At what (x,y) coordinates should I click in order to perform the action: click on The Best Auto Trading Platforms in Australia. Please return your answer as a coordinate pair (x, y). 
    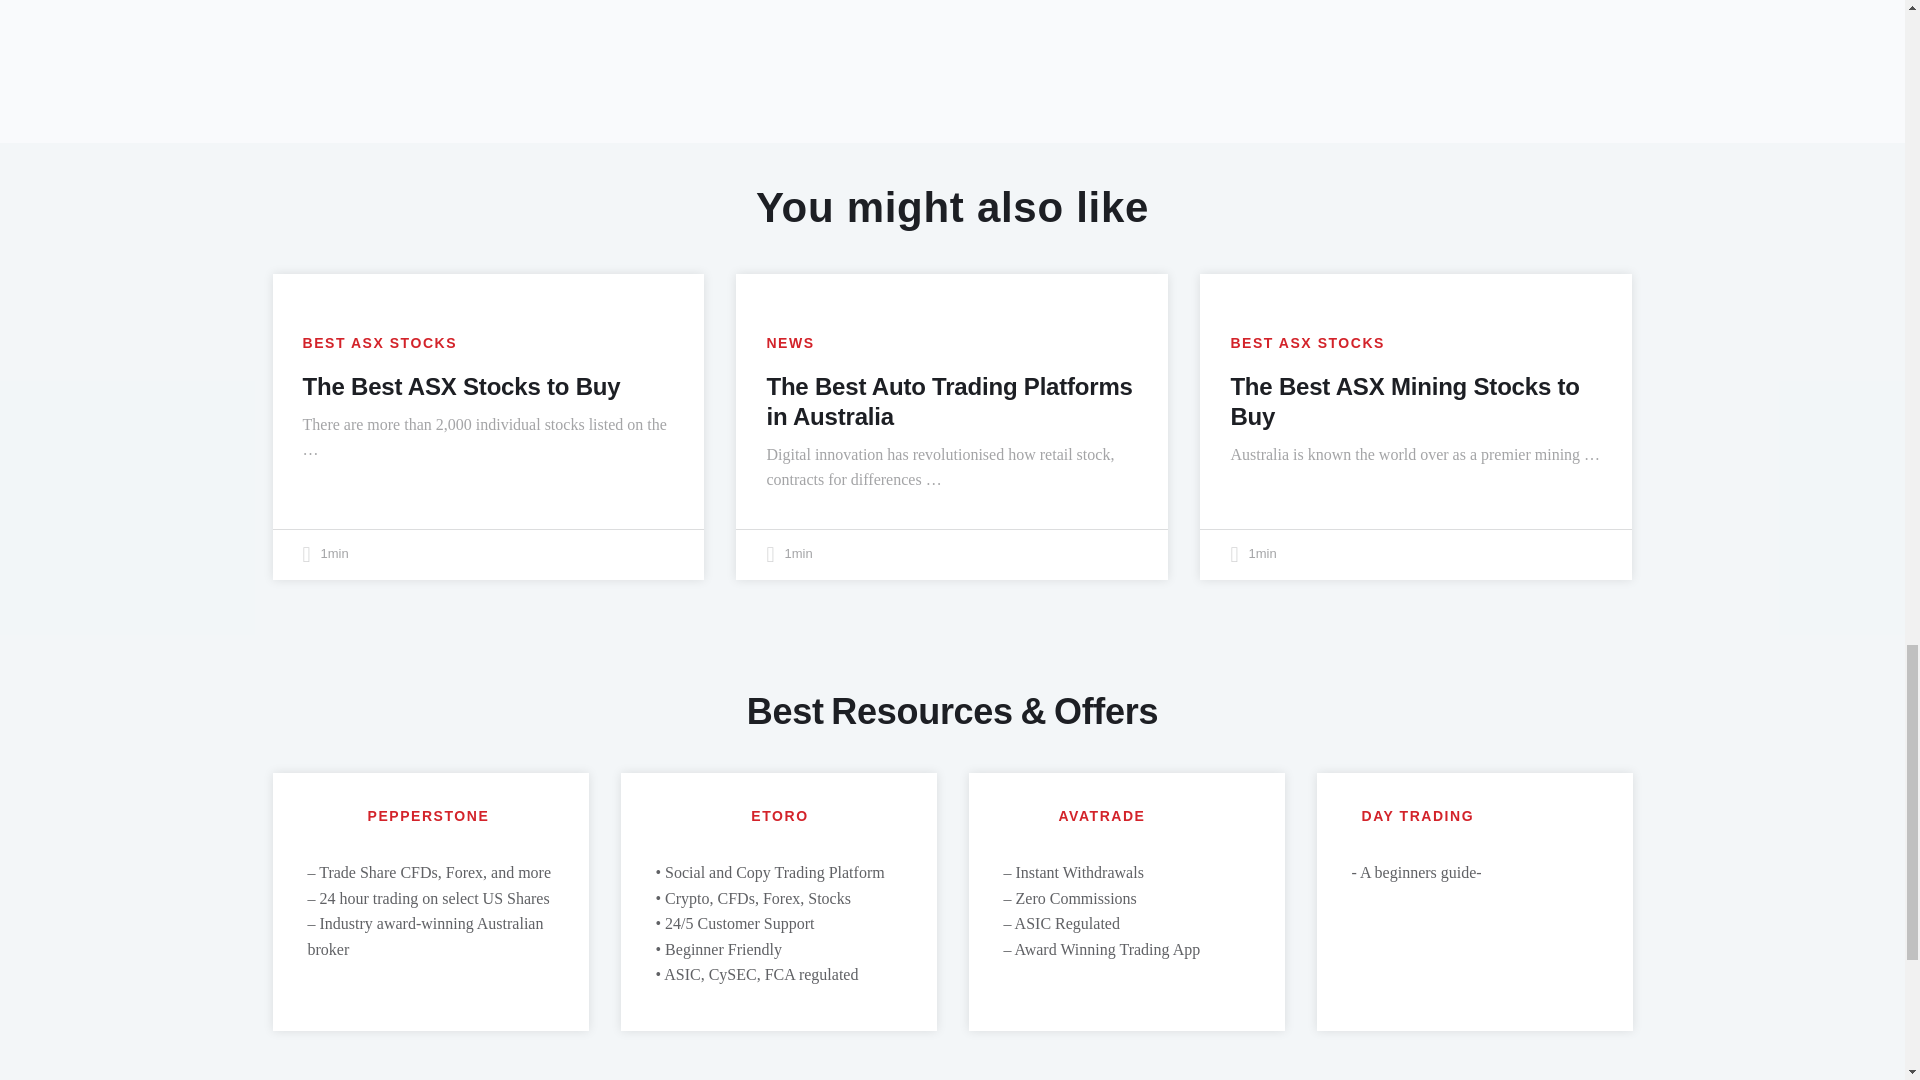
    Looking at the image, I should click on (949, 400).